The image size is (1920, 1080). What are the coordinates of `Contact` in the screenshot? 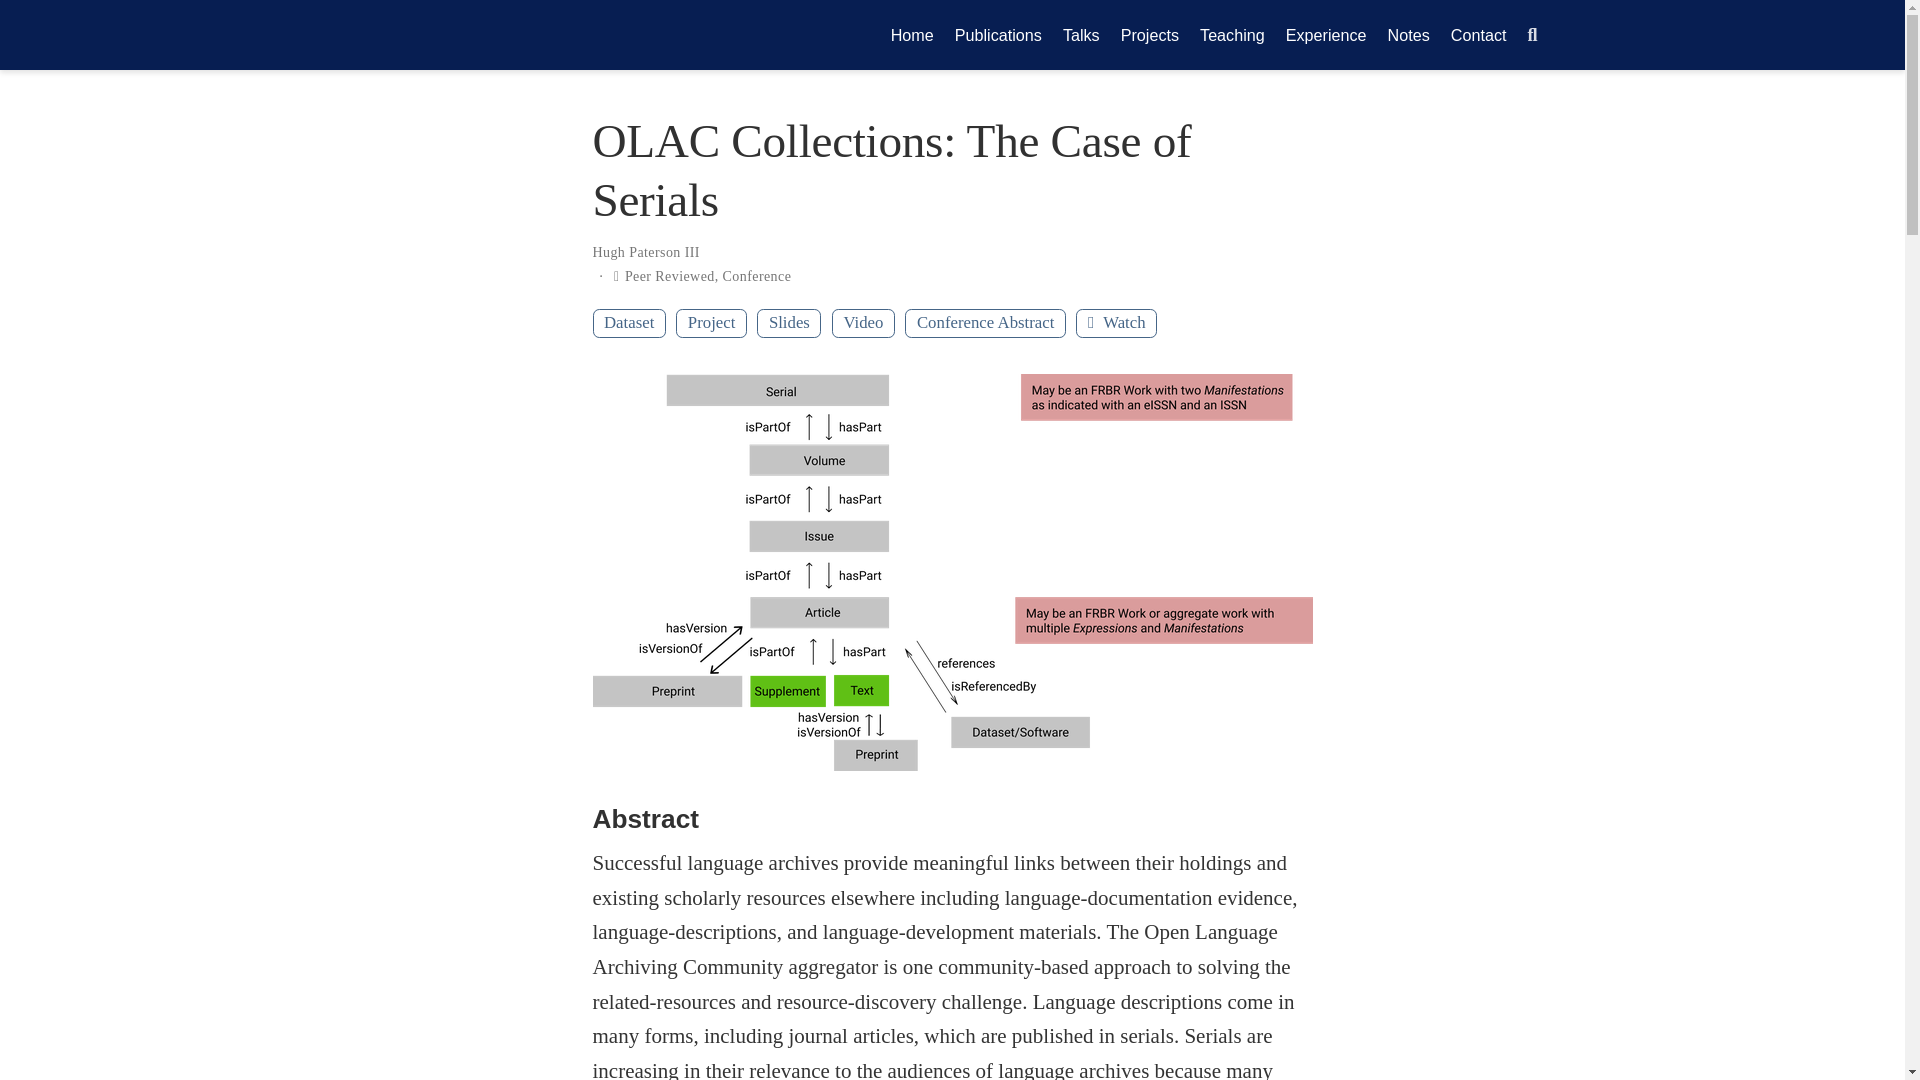 It's located at (1478, 34).